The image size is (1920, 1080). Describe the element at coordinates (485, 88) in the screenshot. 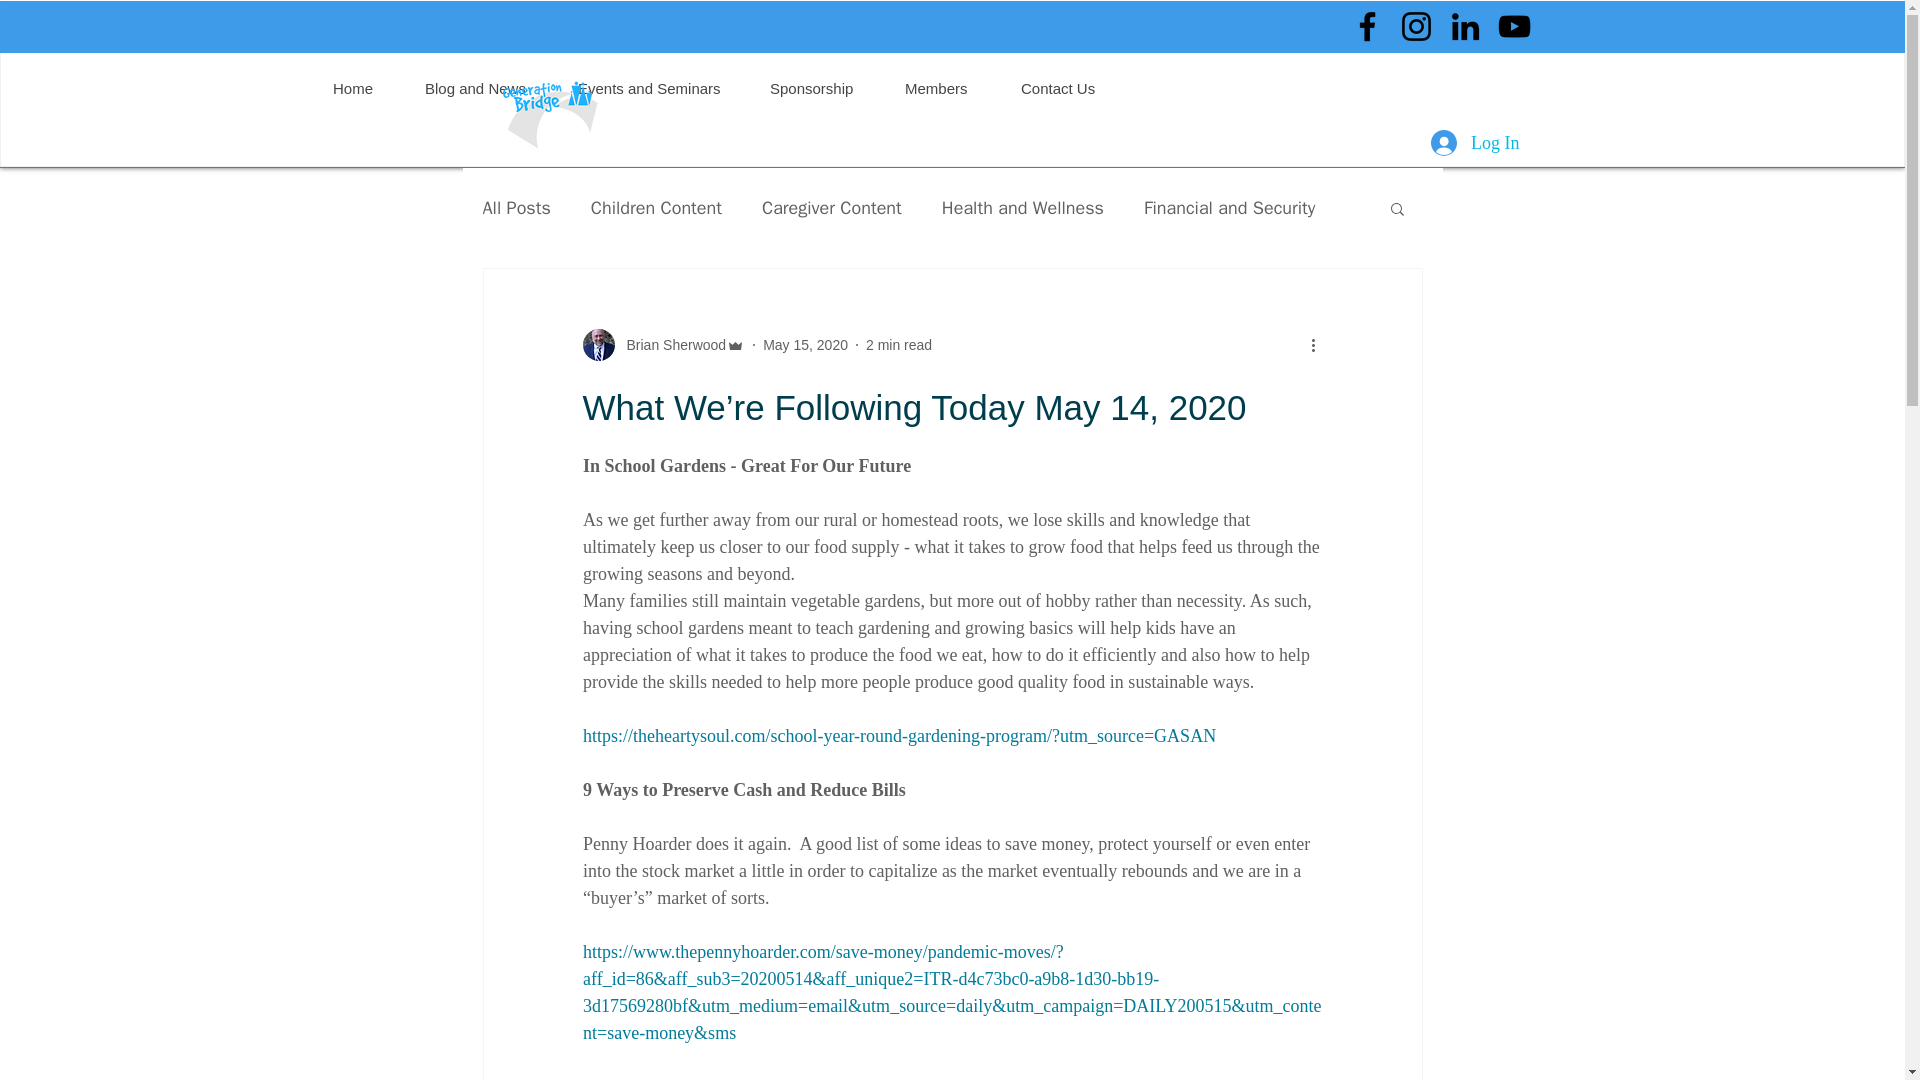

I see `Blog and News` at that location.